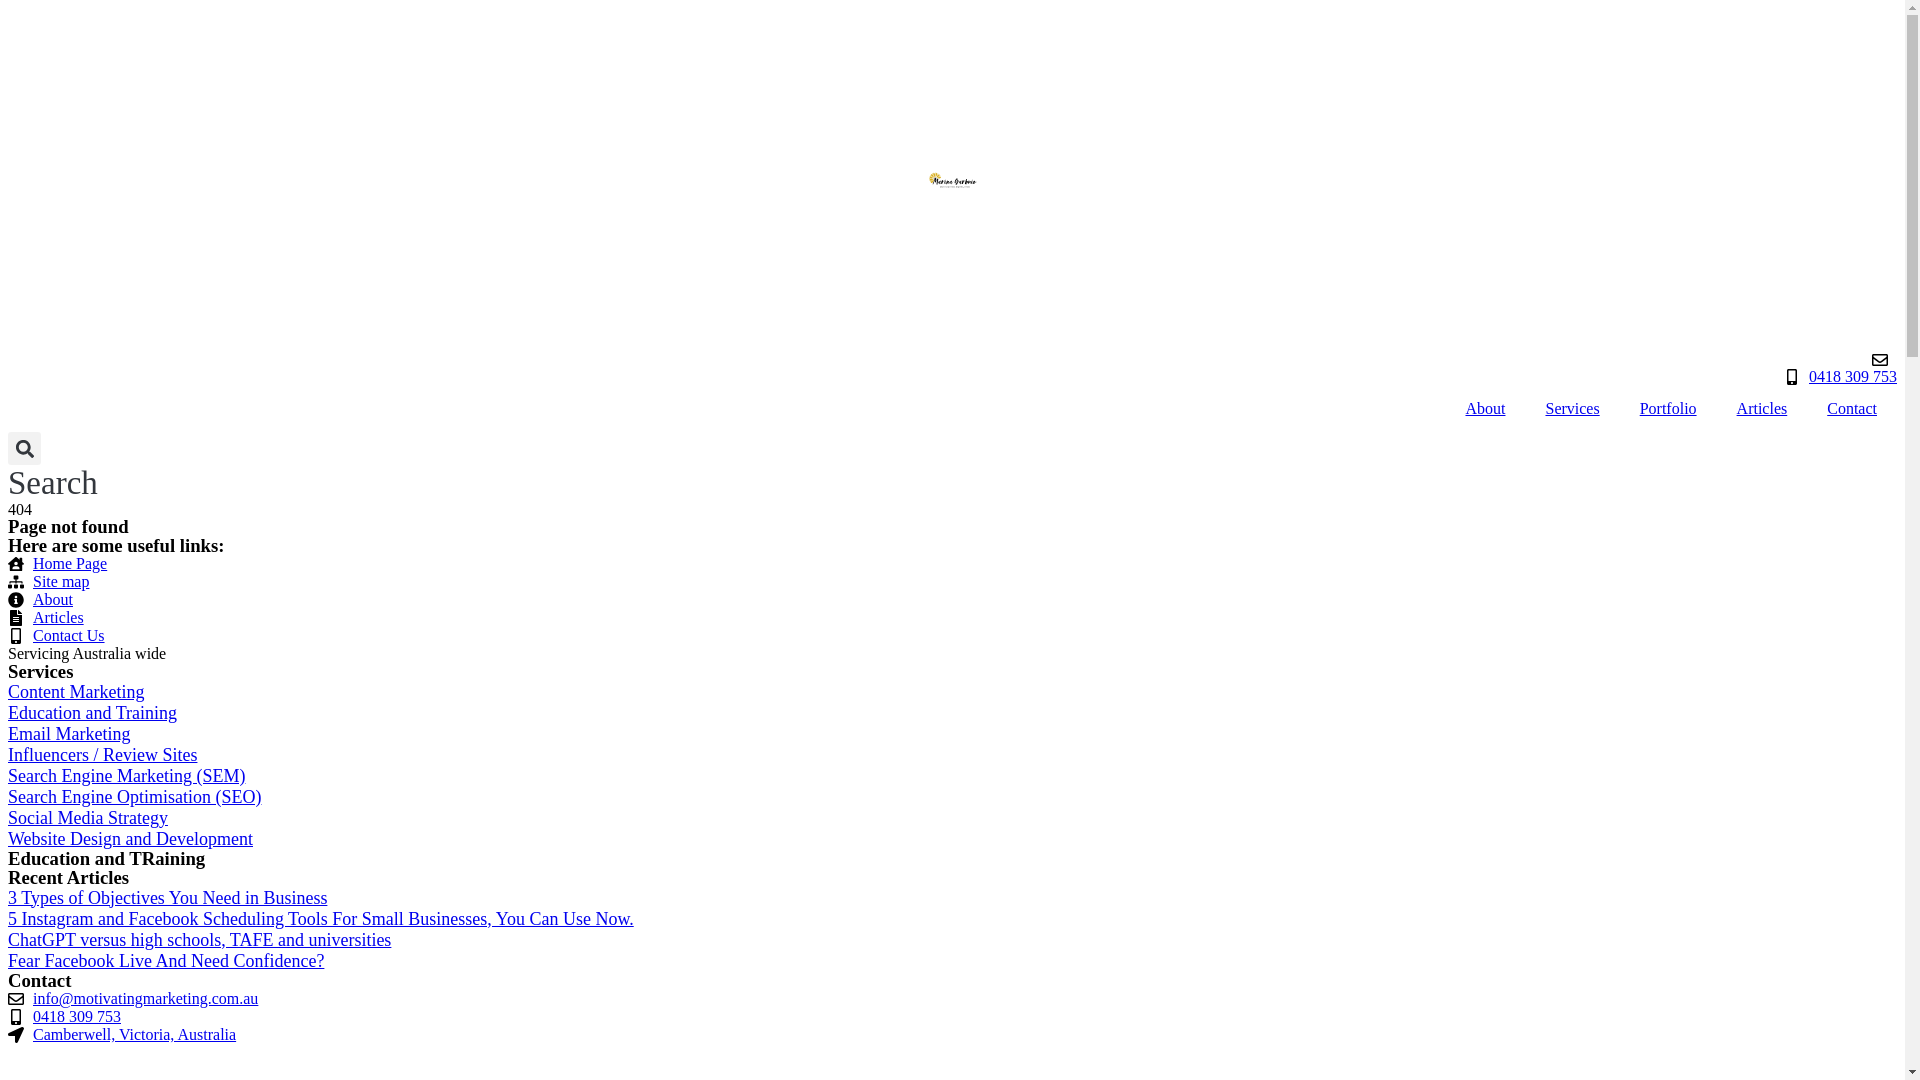 The height and width of the screenshot is (1080, 1920). Describe the element at coordinates (130, 839) in the screenshot. I see `Website Design and Development` at that location.